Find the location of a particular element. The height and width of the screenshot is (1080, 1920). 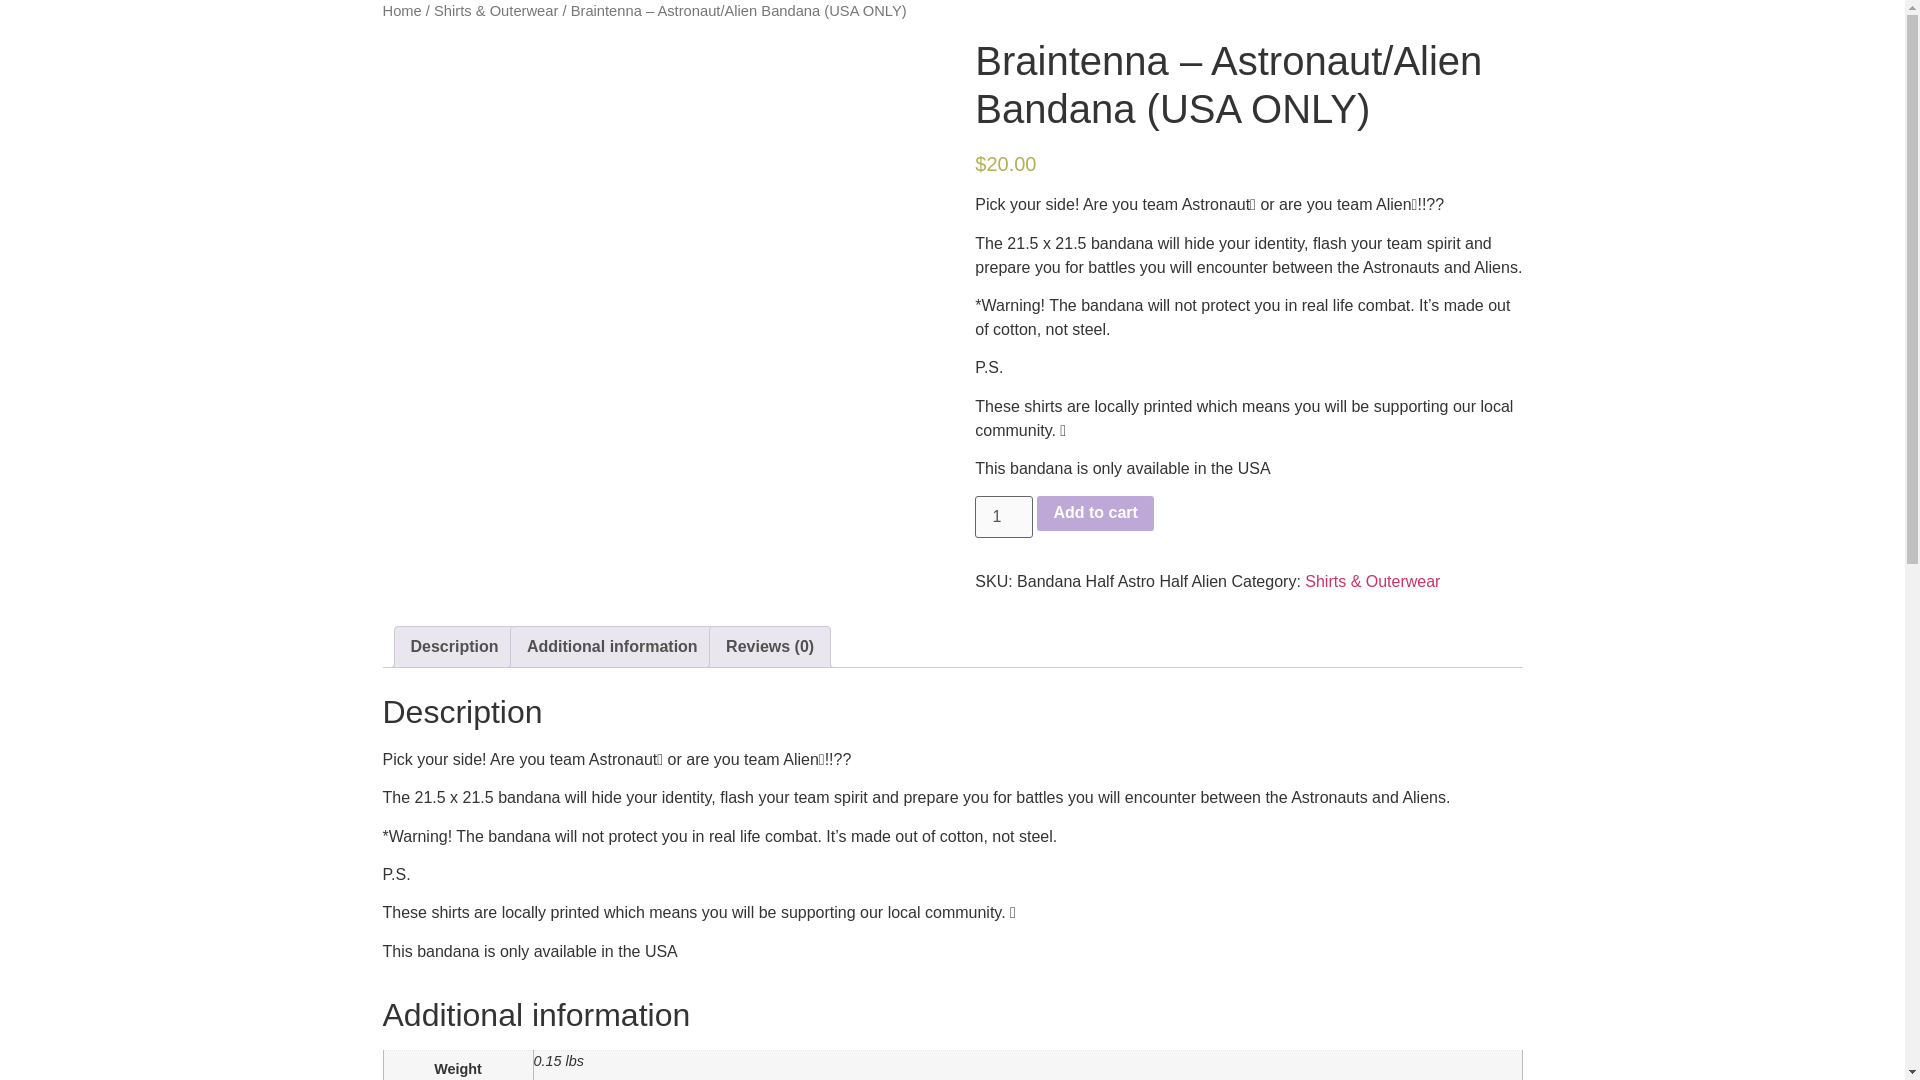

Home is located at coordinates (401, 11).